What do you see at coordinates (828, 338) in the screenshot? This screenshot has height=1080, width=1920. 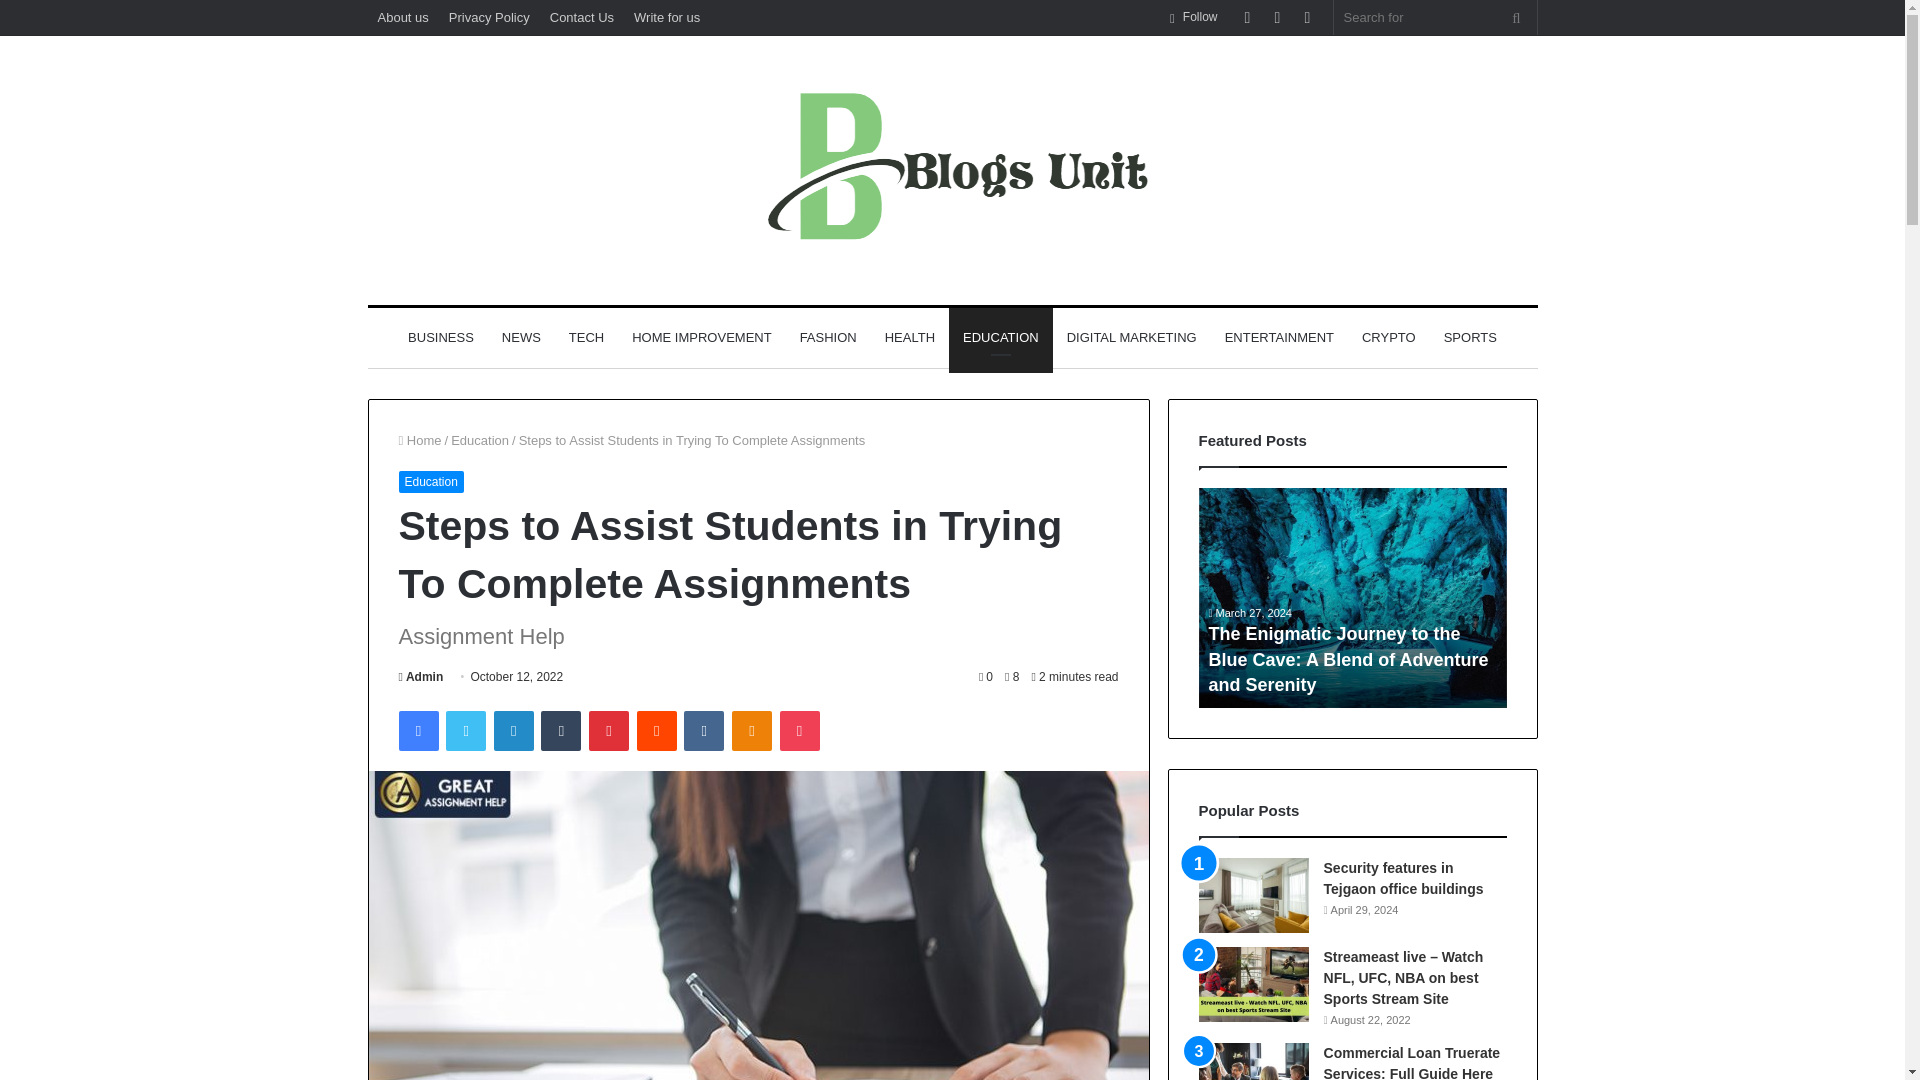 I see `FASHION` at bounding box center [828, 338].